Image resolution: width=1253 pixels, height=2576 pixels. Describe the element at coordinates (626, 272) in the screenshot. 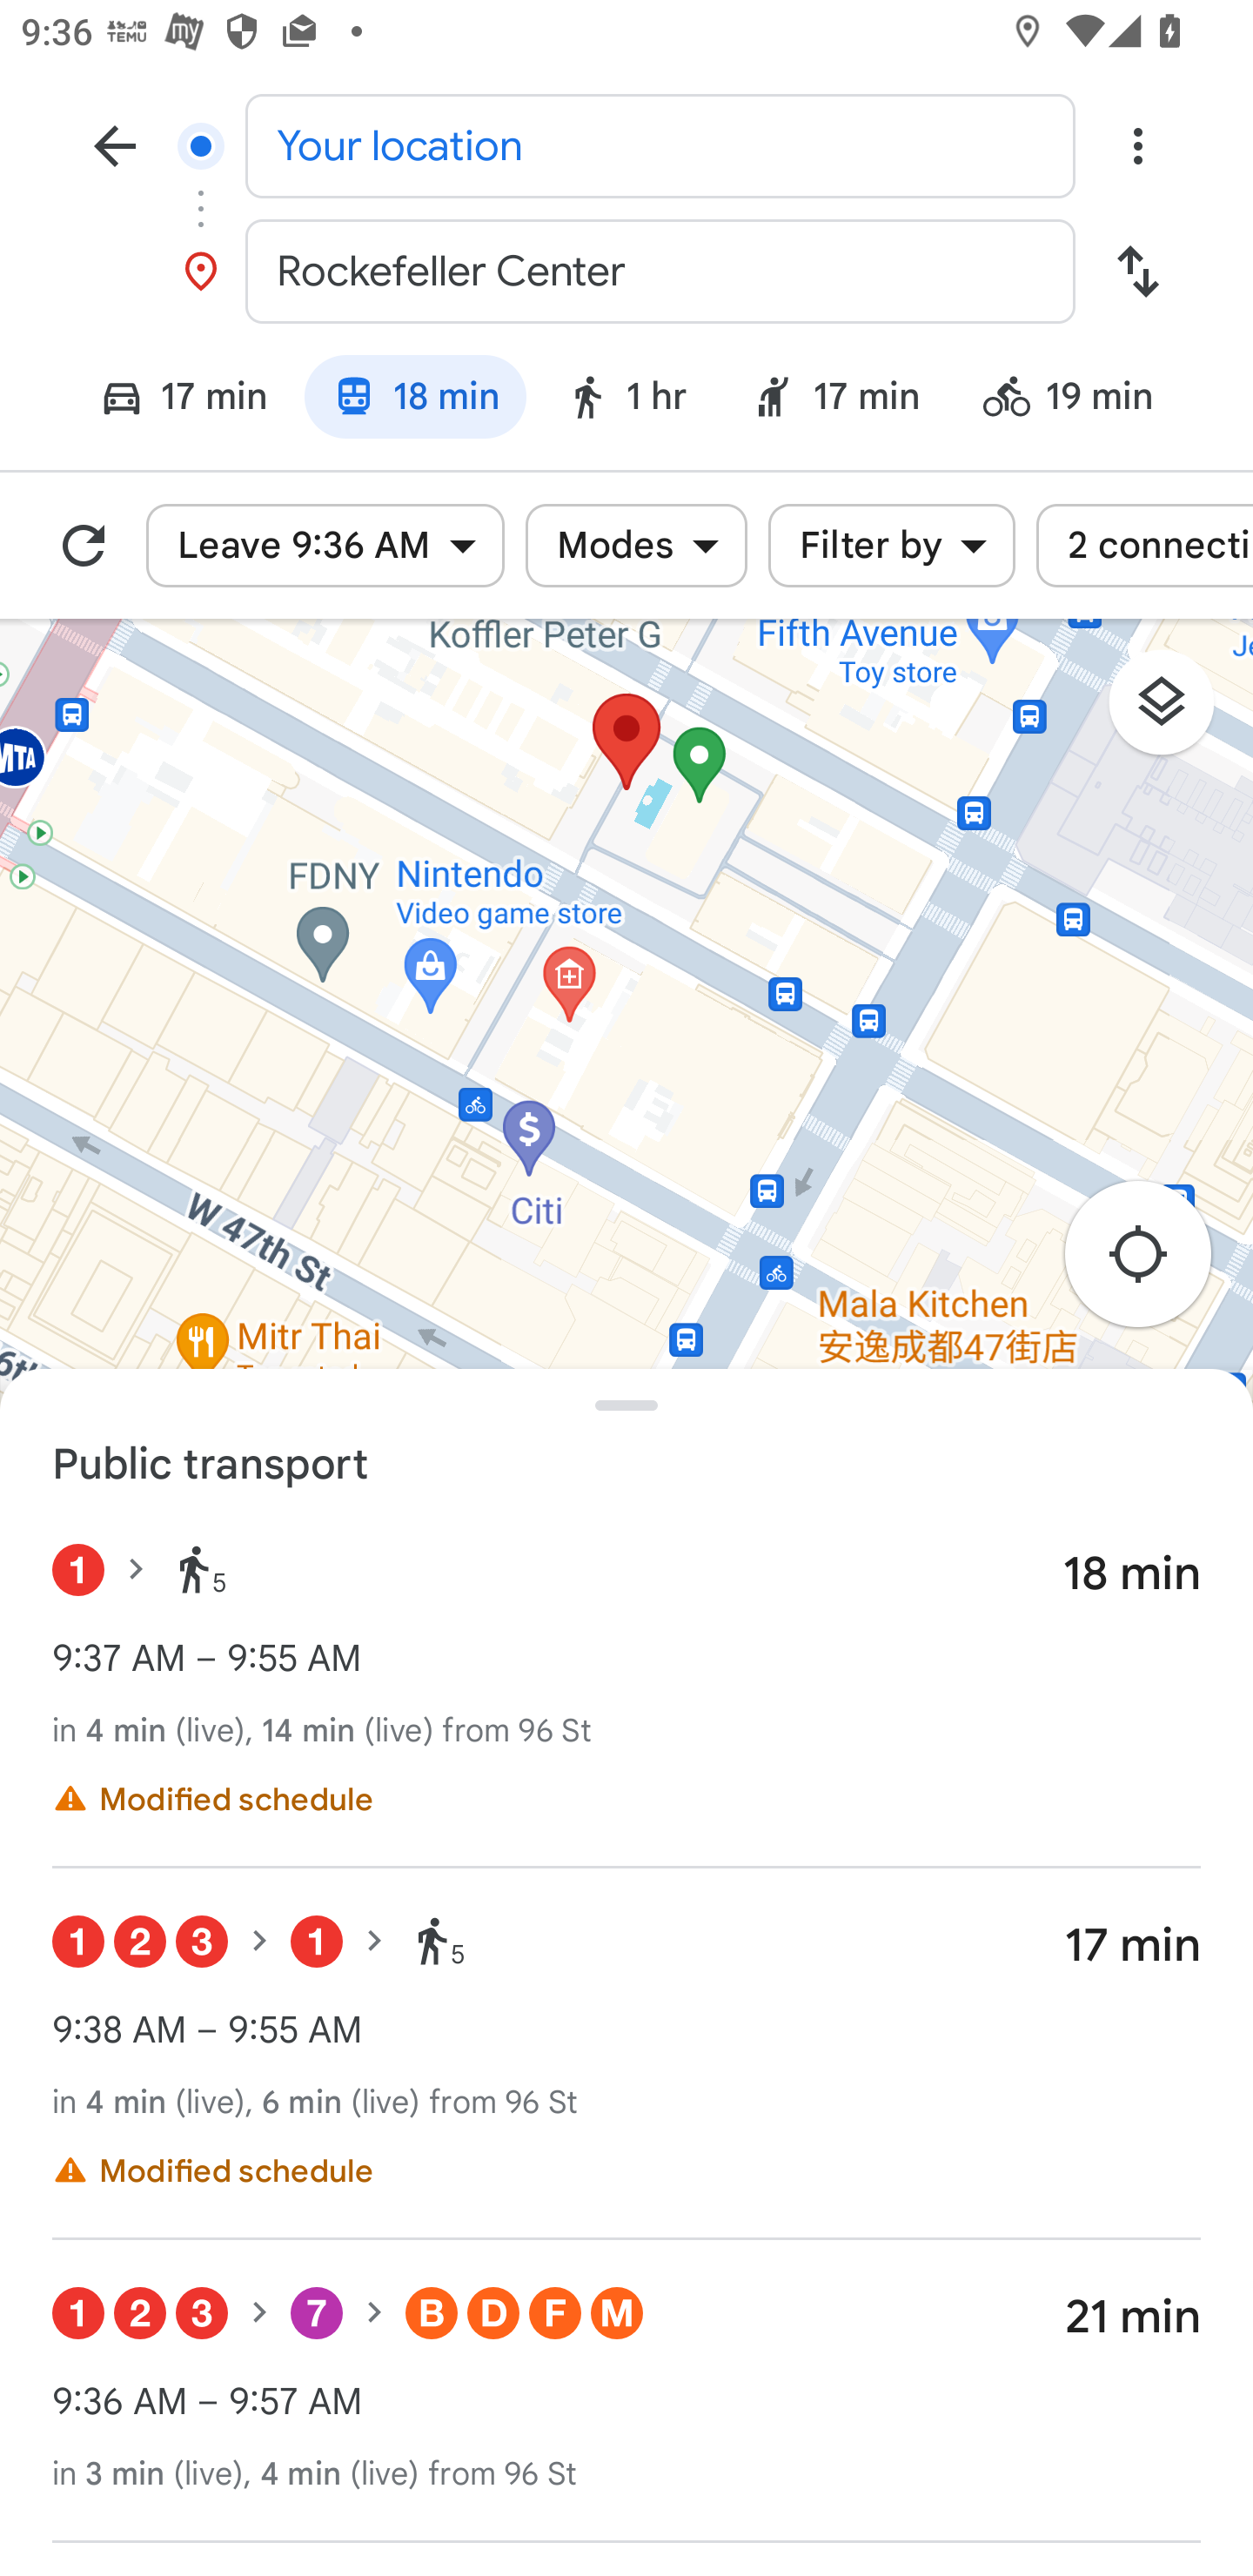

I see `Rockefeller Center Destination, Rockefeller Center` at that location.